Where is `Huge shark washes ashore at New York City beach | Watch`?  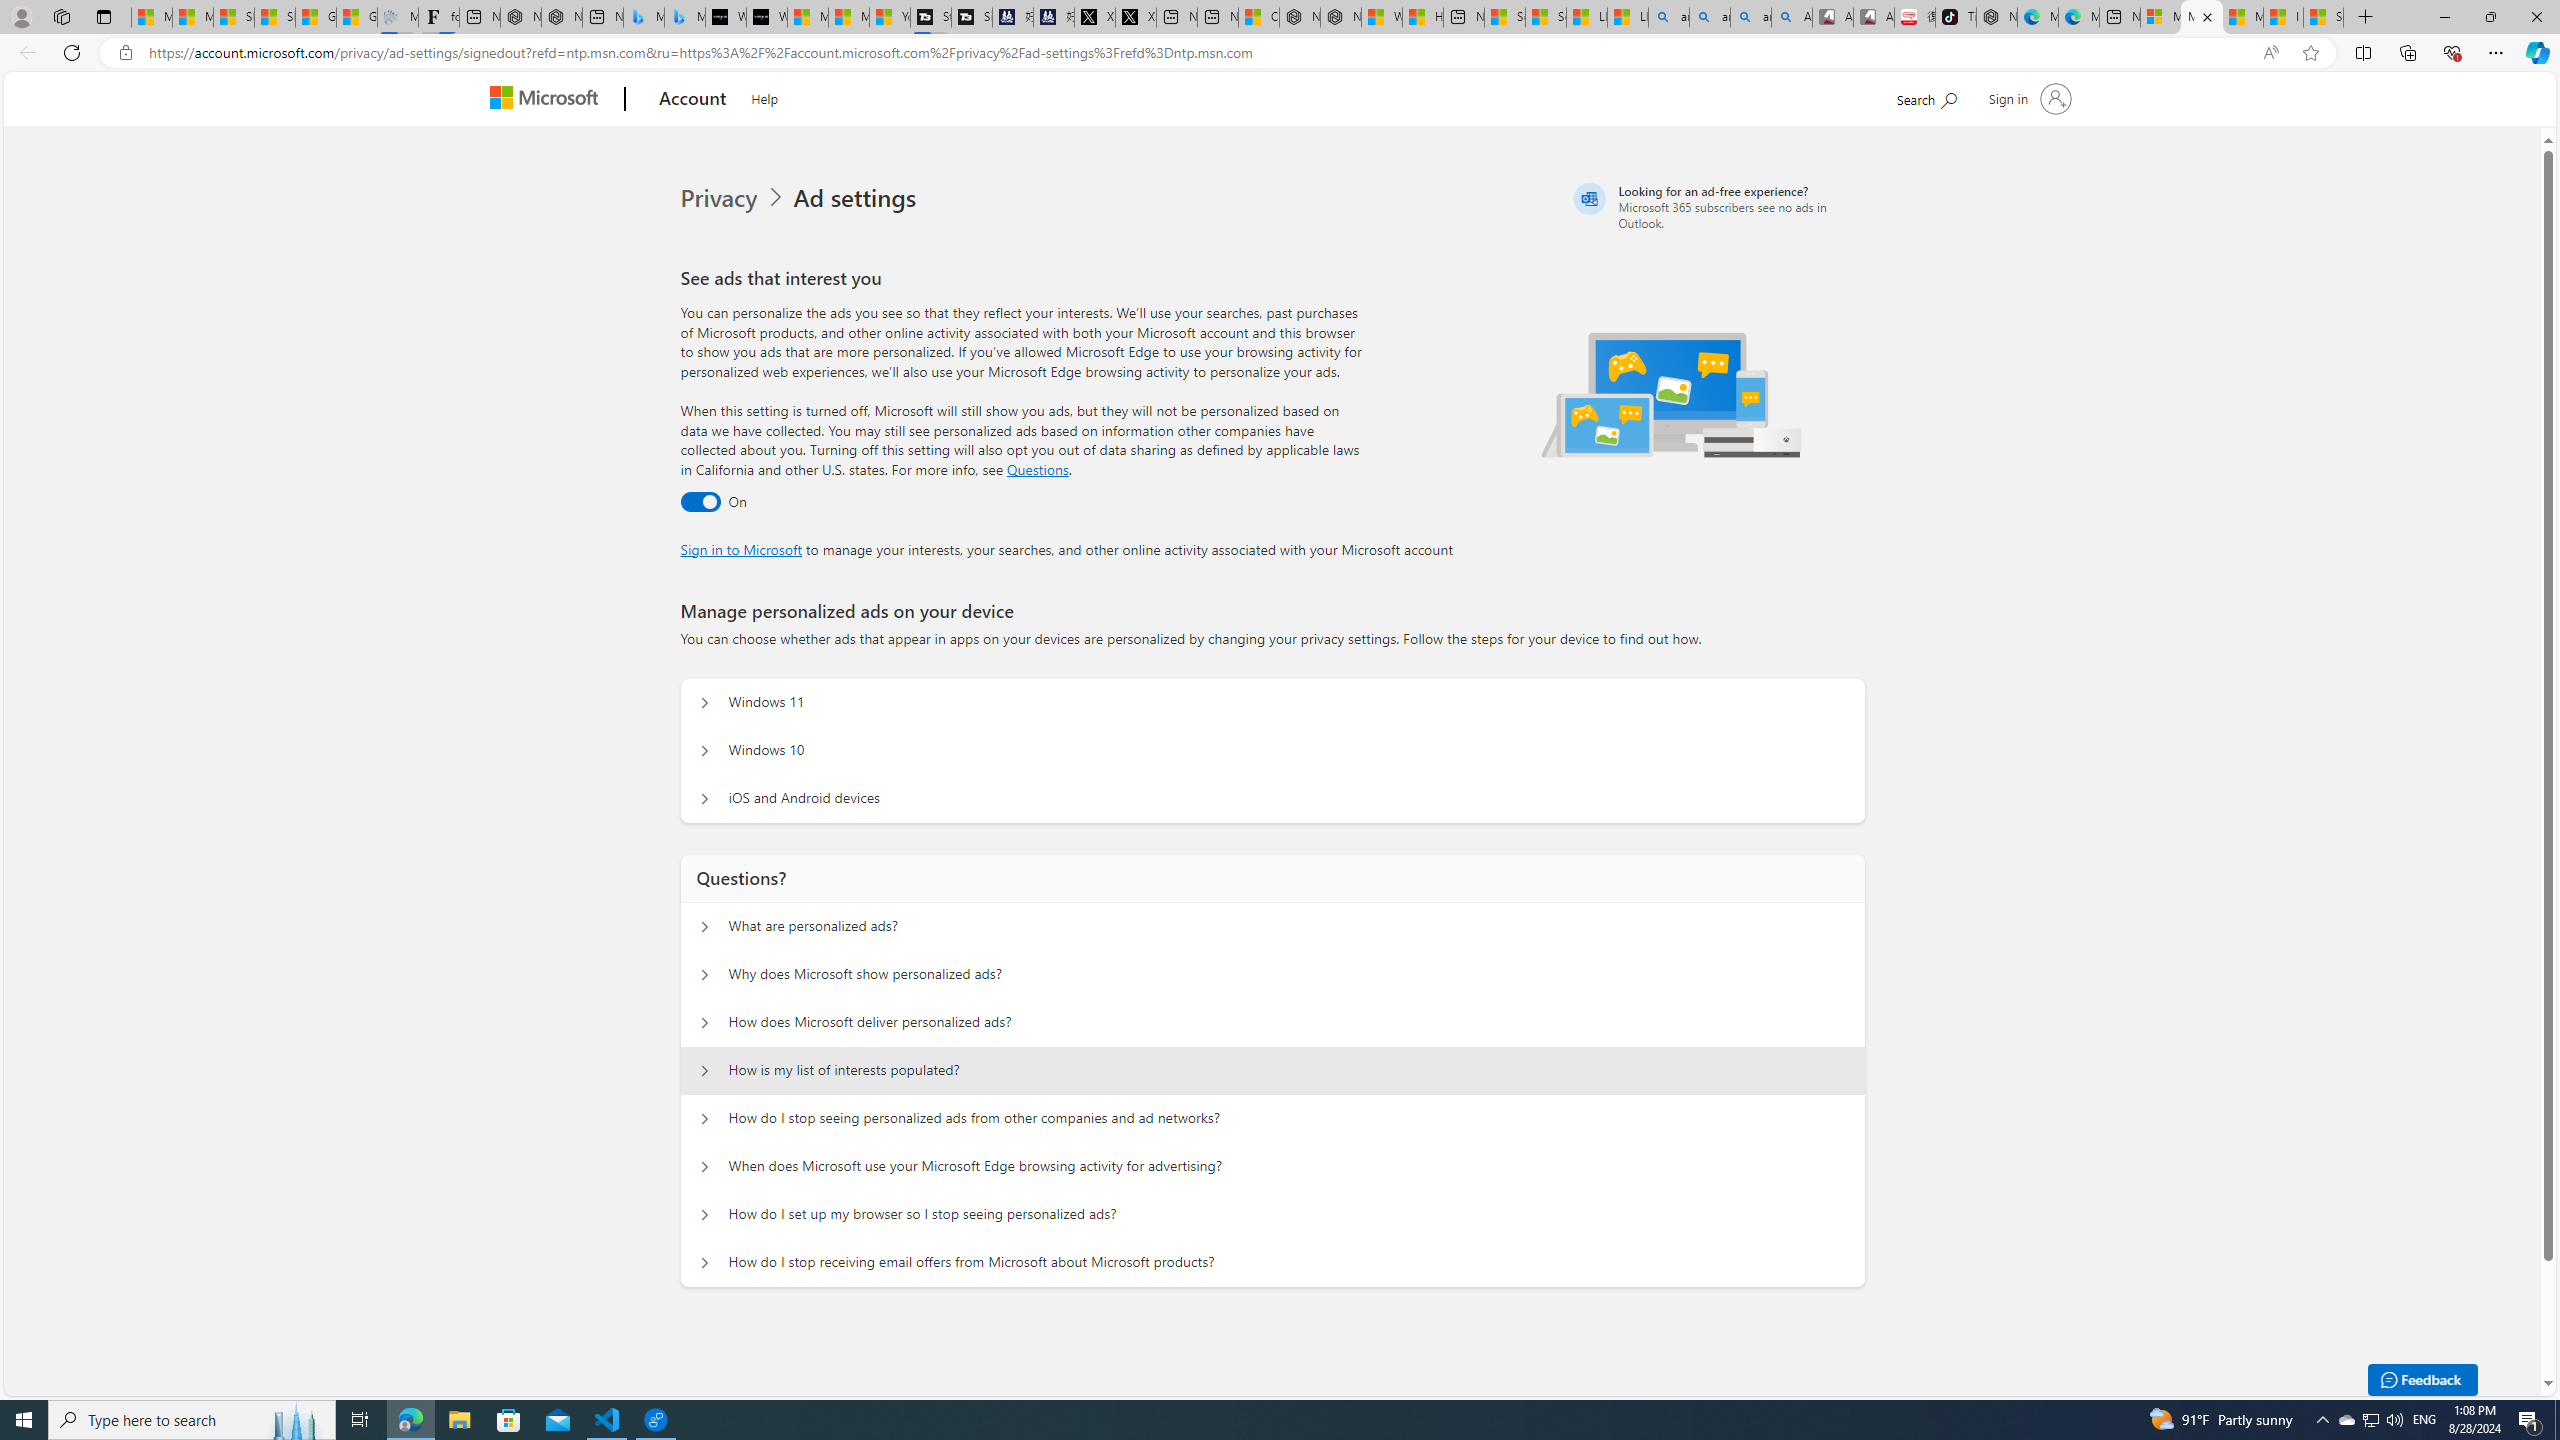
Huge shark washes ashore at New York City beach | Watch is located at coordinates (1423, 17).